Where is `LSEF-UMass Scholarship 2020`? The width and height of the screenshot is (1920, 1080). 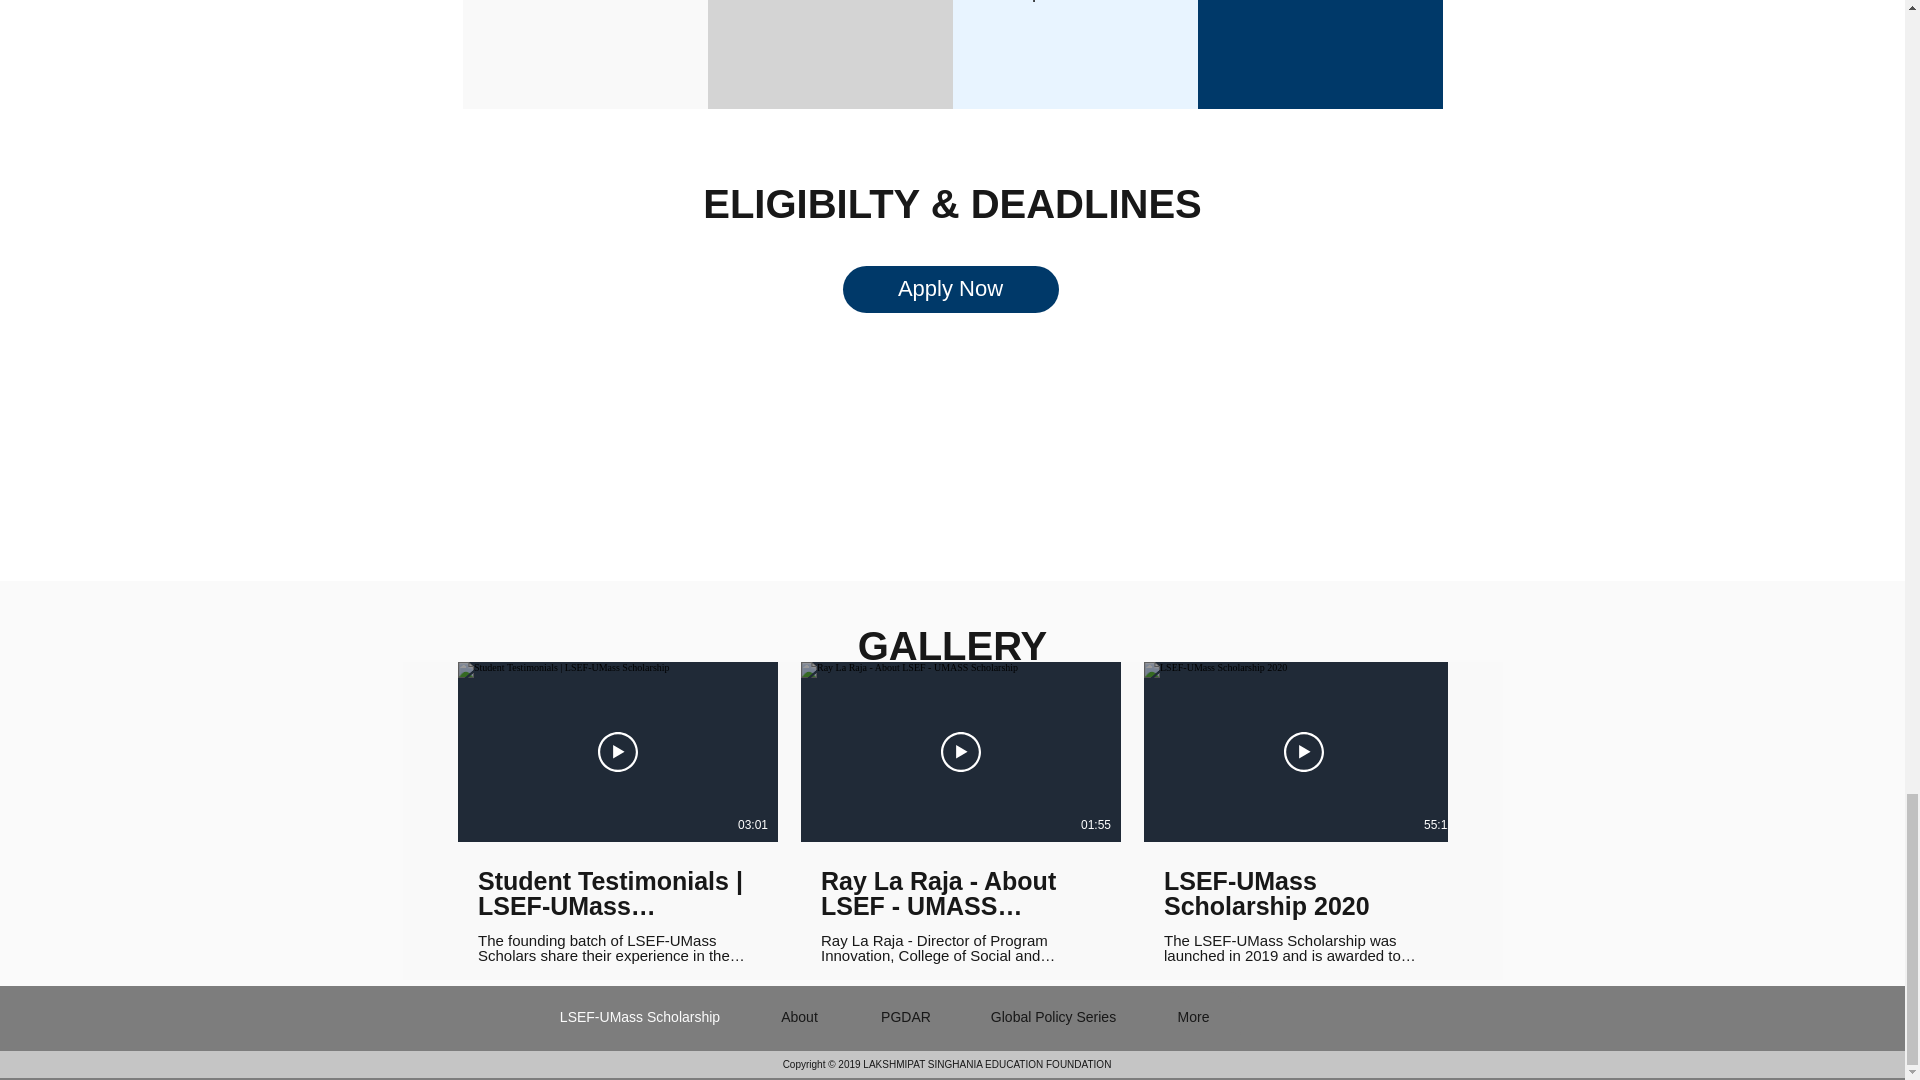
LSEF-UMass Scholarship 2020 is located at coordinates (1303, 894).